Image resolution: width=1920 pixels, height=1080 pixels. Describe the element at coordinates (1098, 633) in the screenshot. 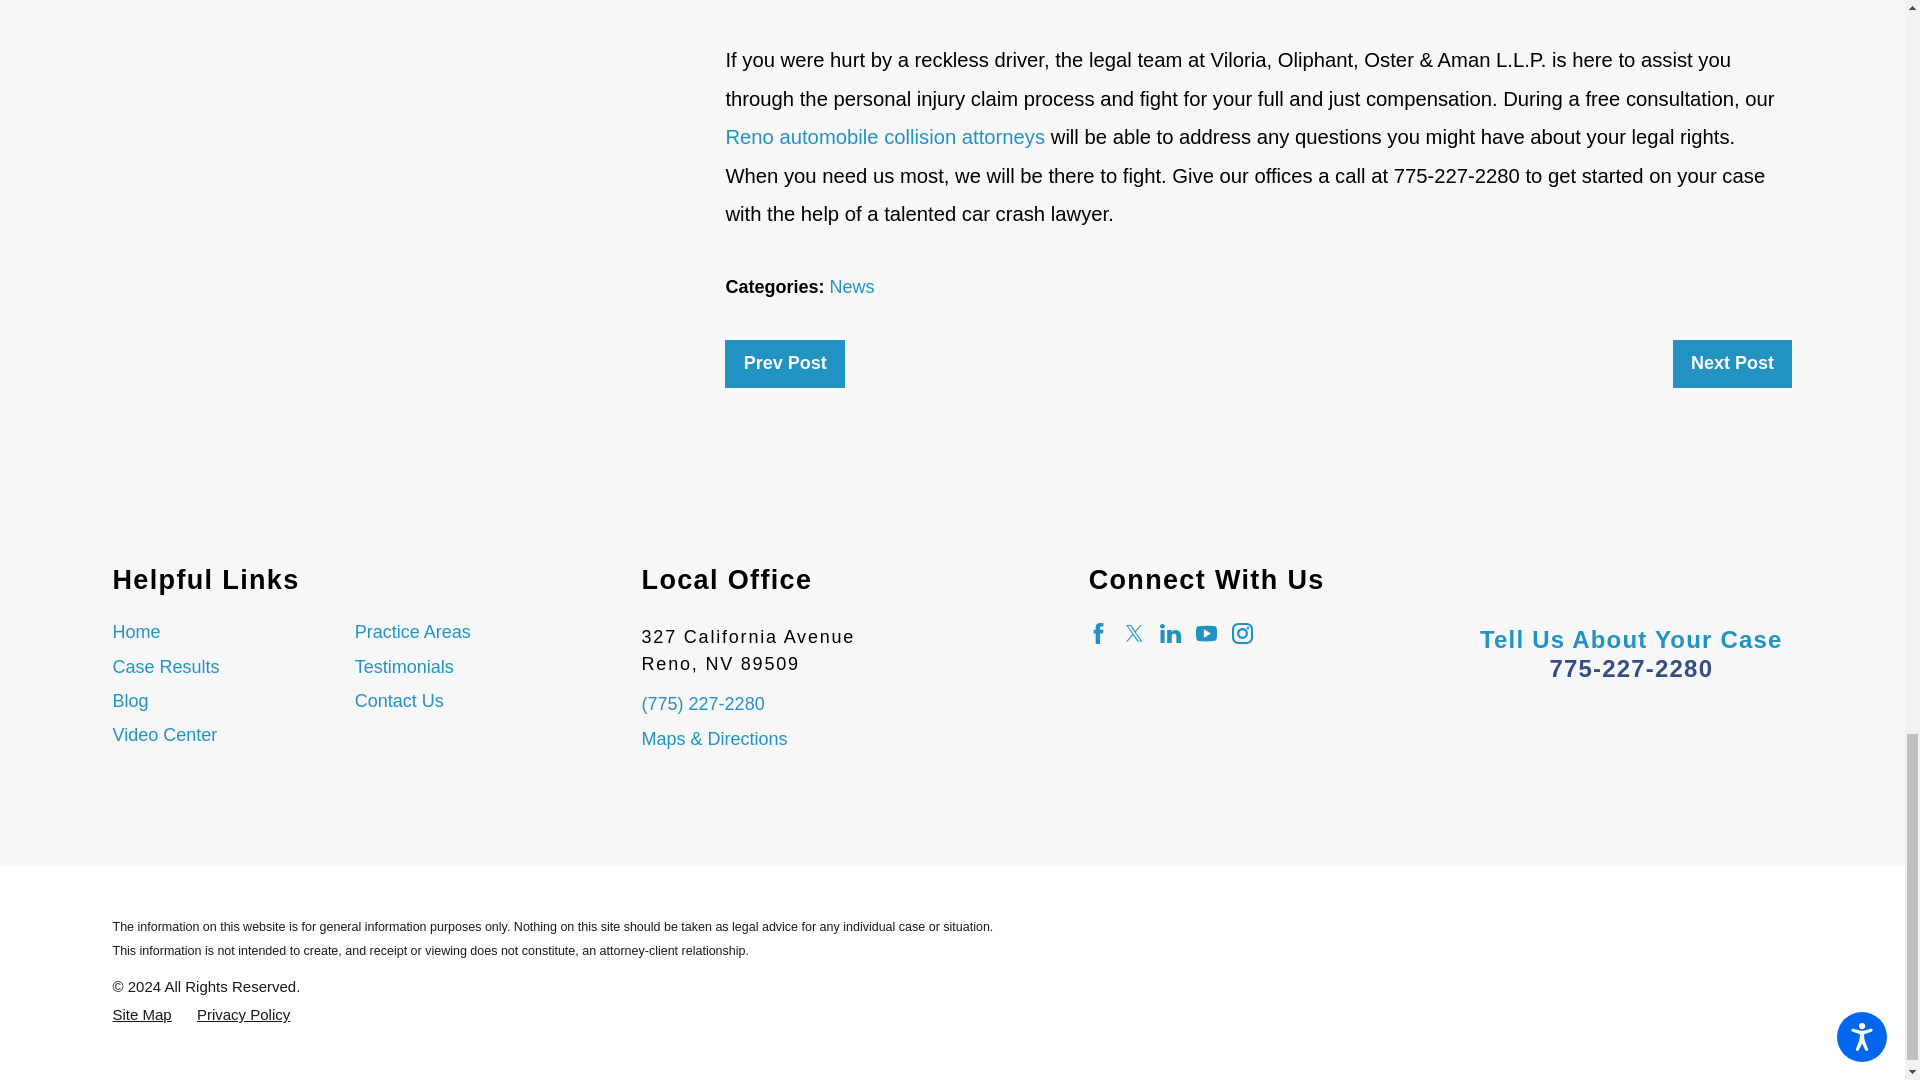

I see `Facebook` at that location.